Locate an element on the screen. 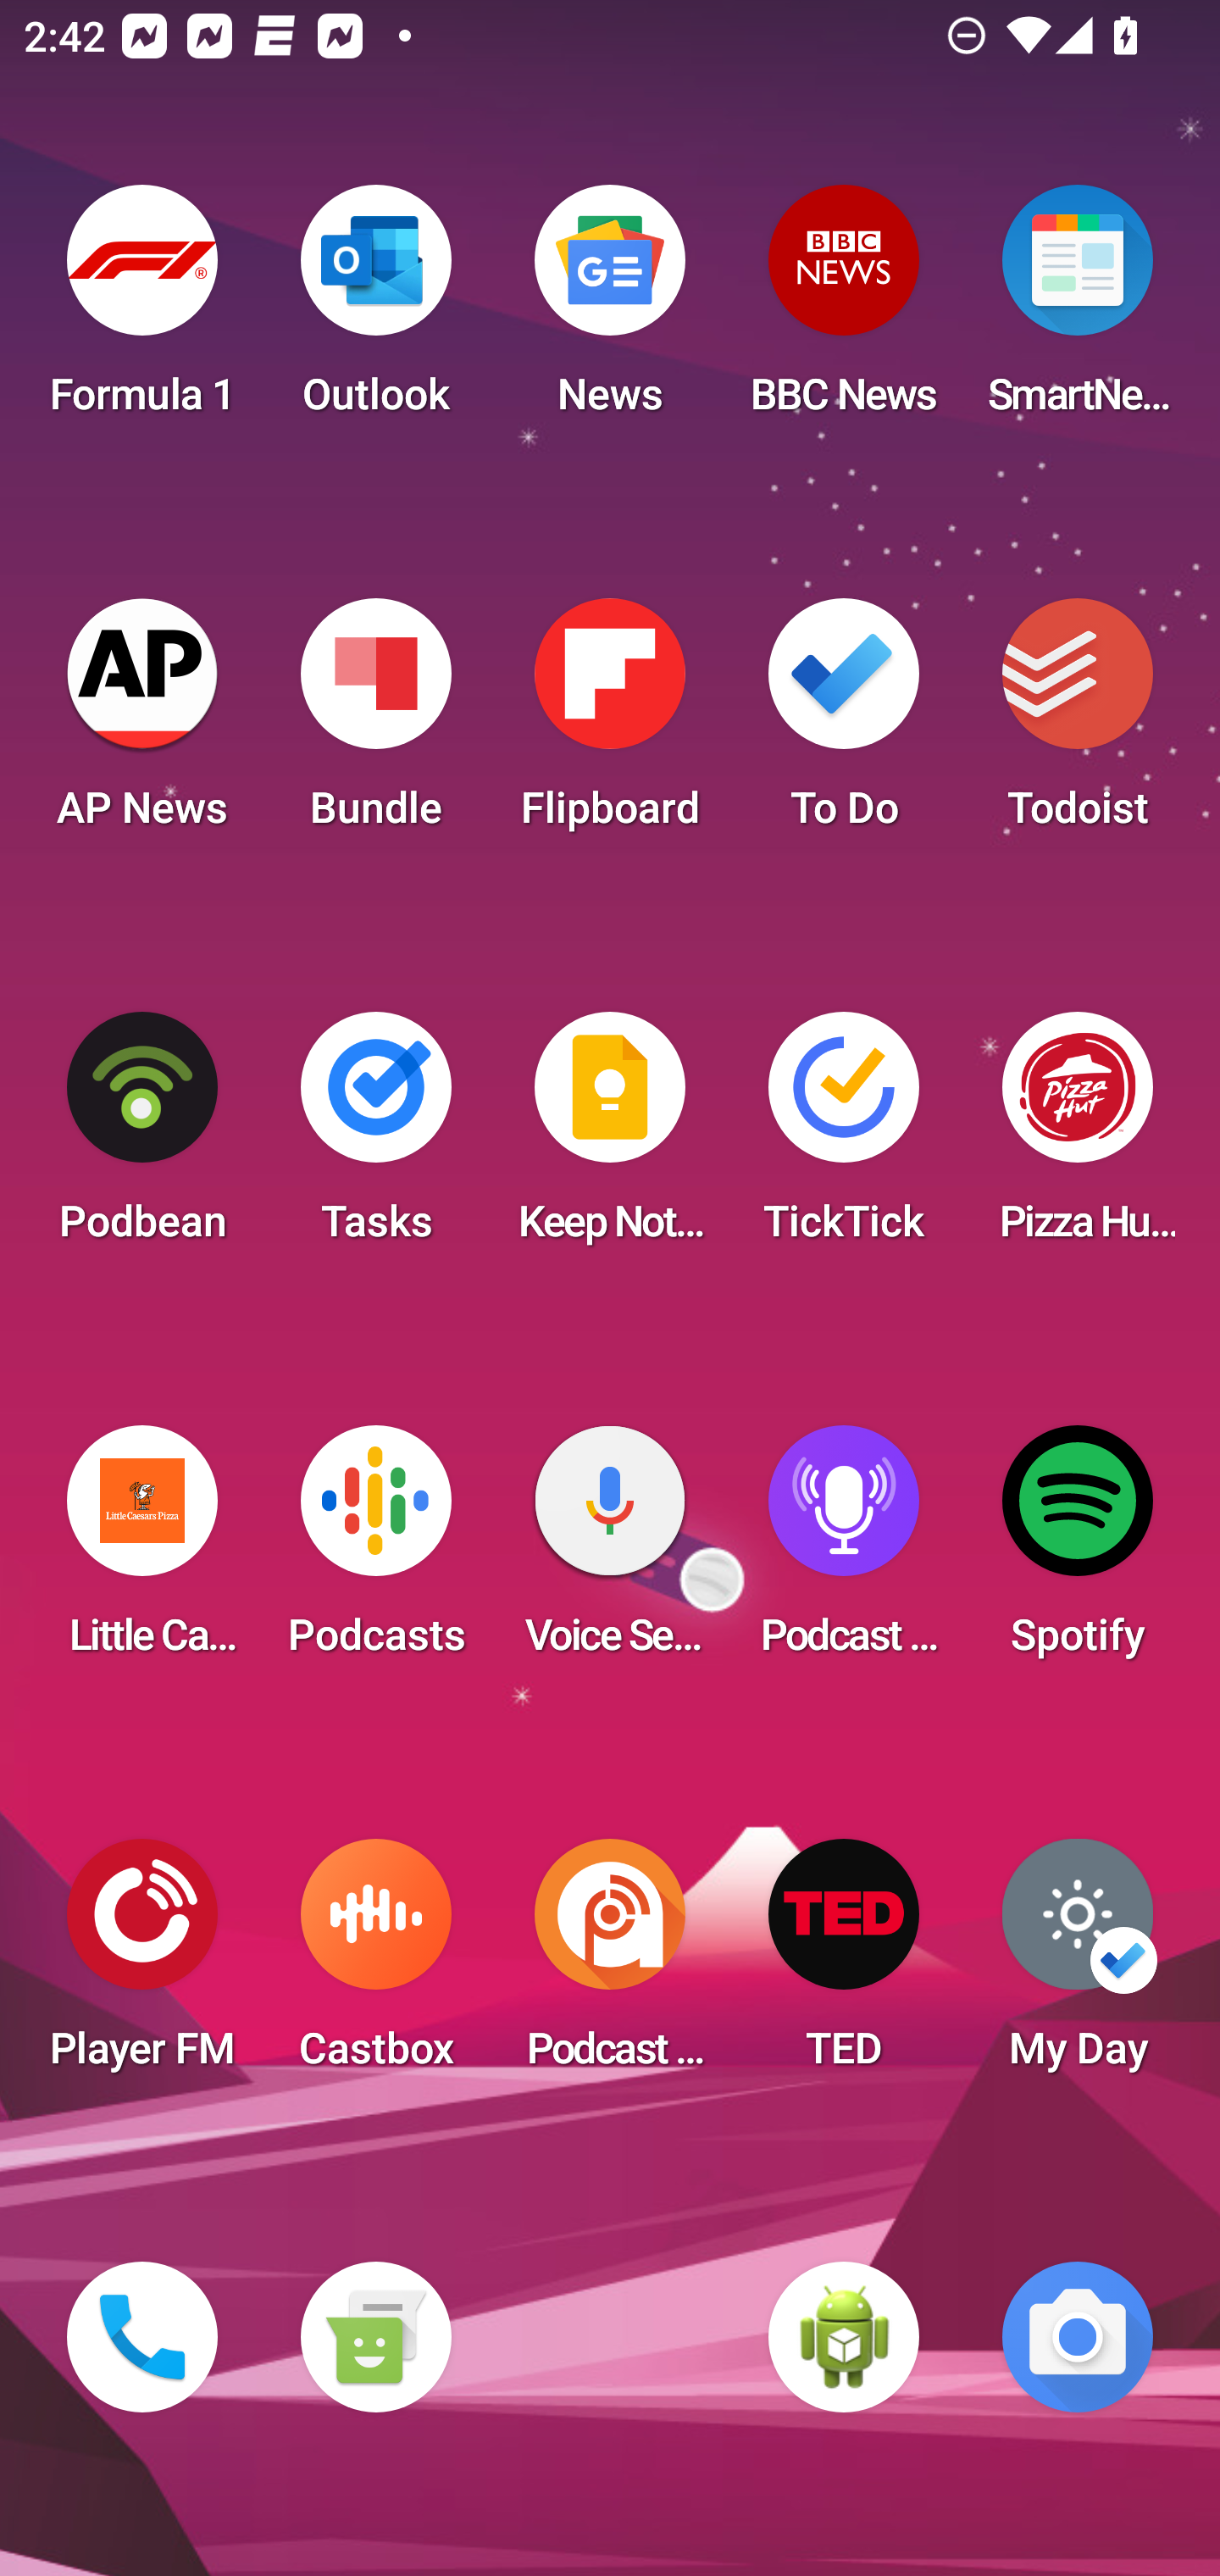 This screenshot has width=1220, height=2576. Formula 1 is located at coordinates (142, 310).